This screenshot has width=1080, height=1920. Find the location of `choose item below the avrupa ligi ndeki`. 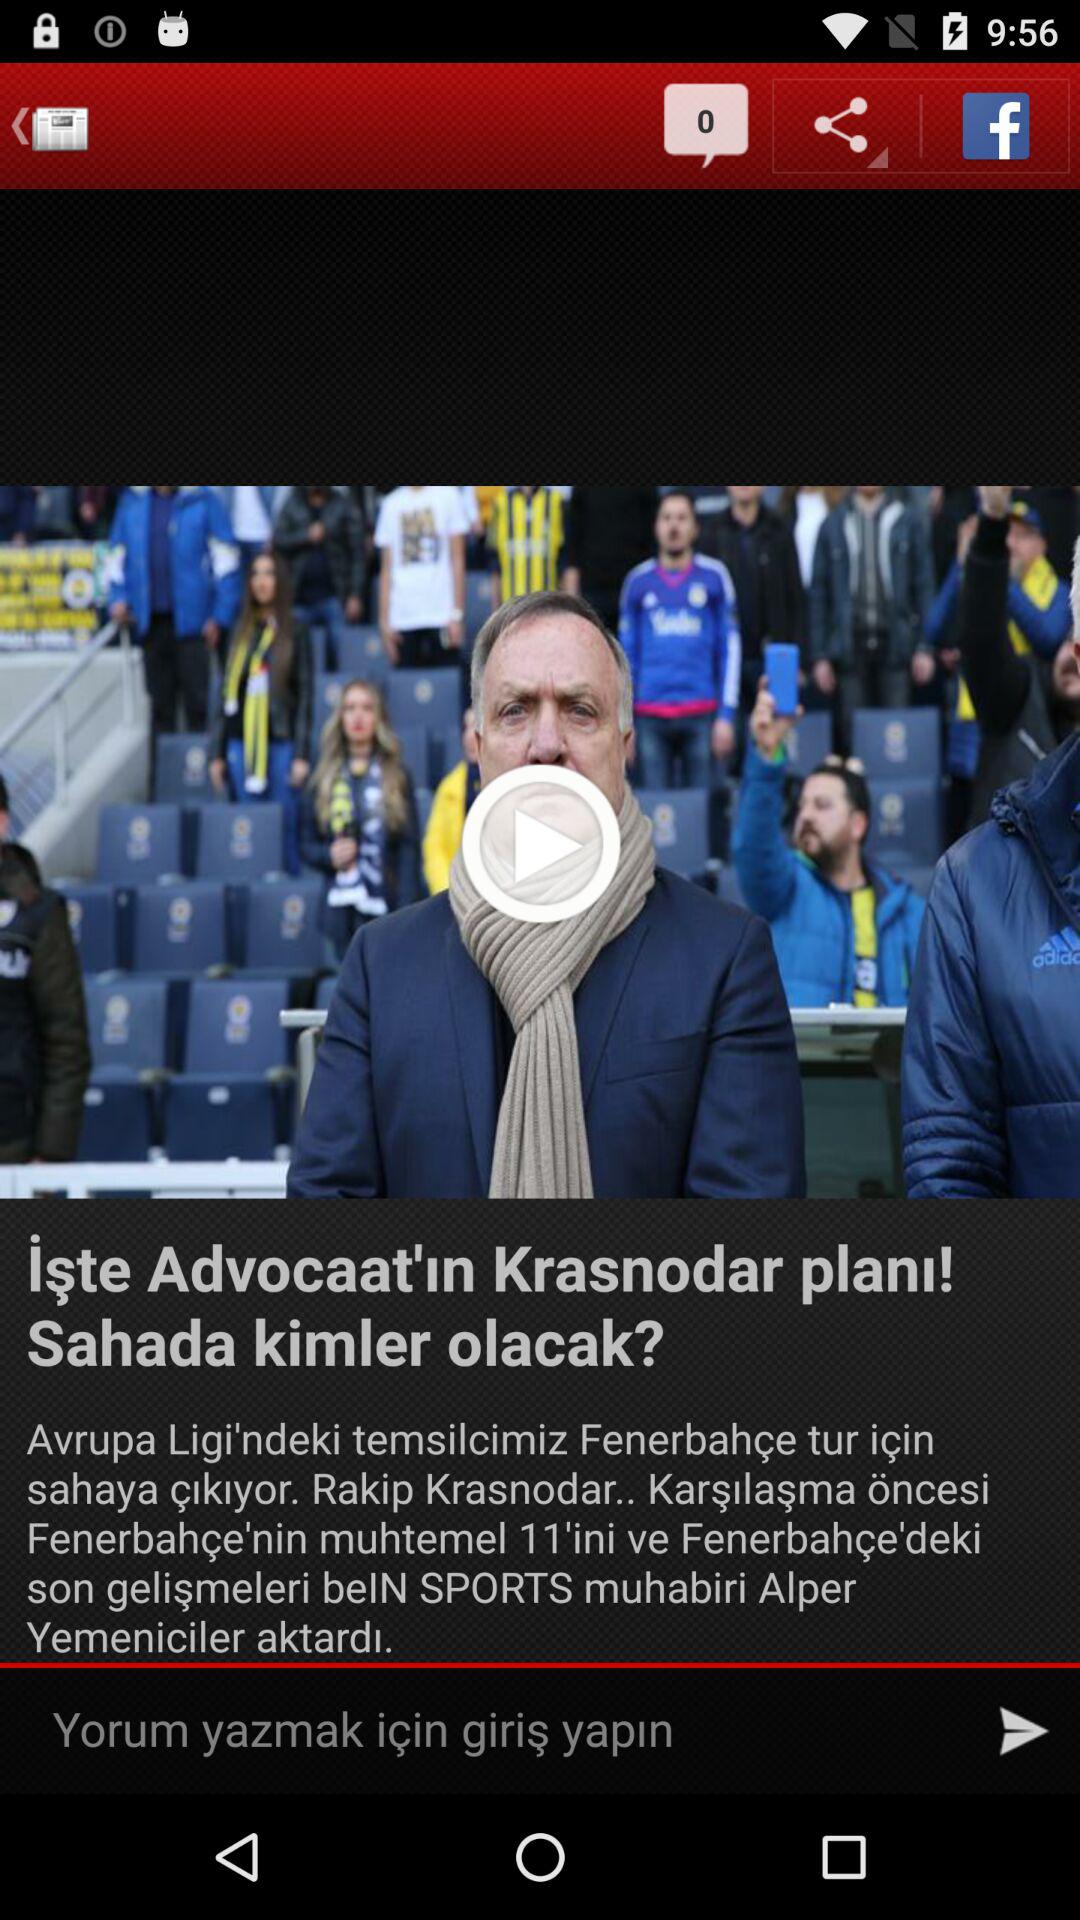

choose item below the avrupa ligi ndeki is located at coordinates (1024, 1730).